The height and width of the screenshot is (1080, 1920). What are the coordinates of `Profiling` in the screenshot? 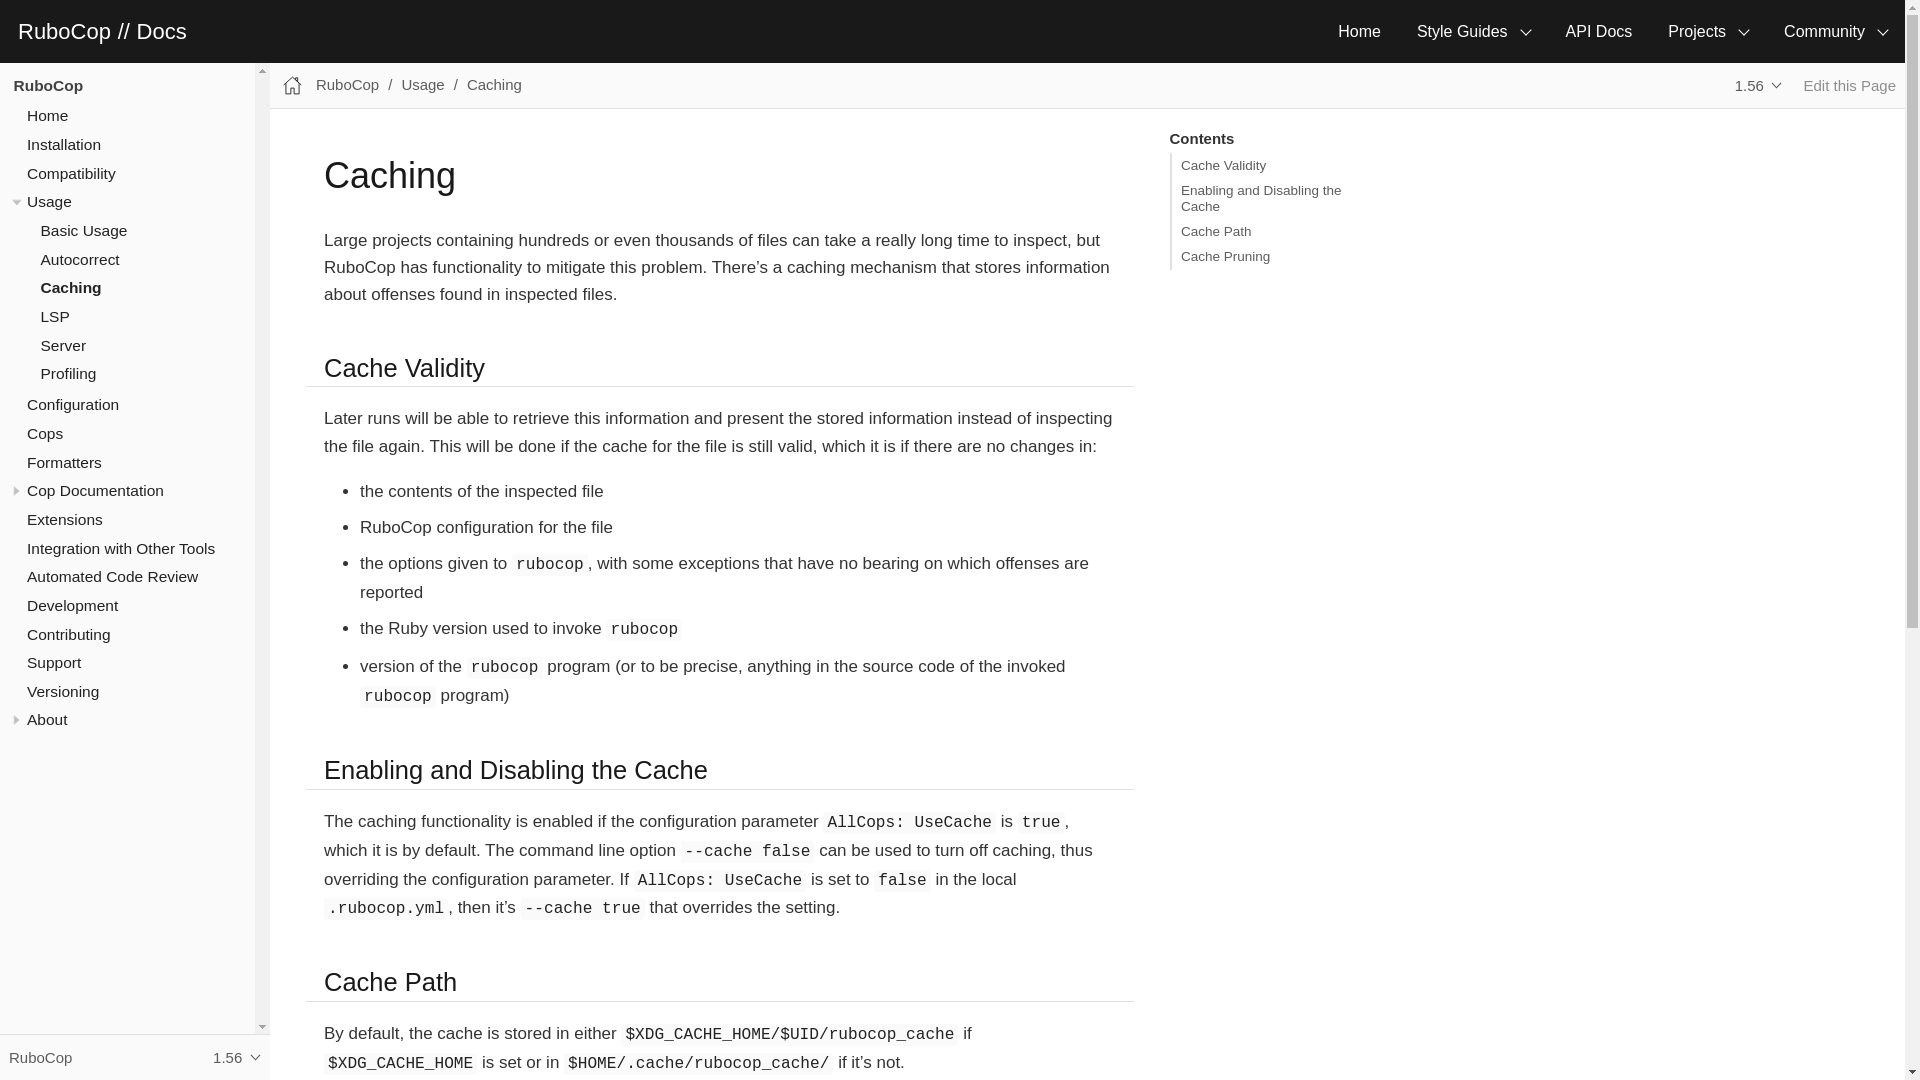 It's located at (68, 374).